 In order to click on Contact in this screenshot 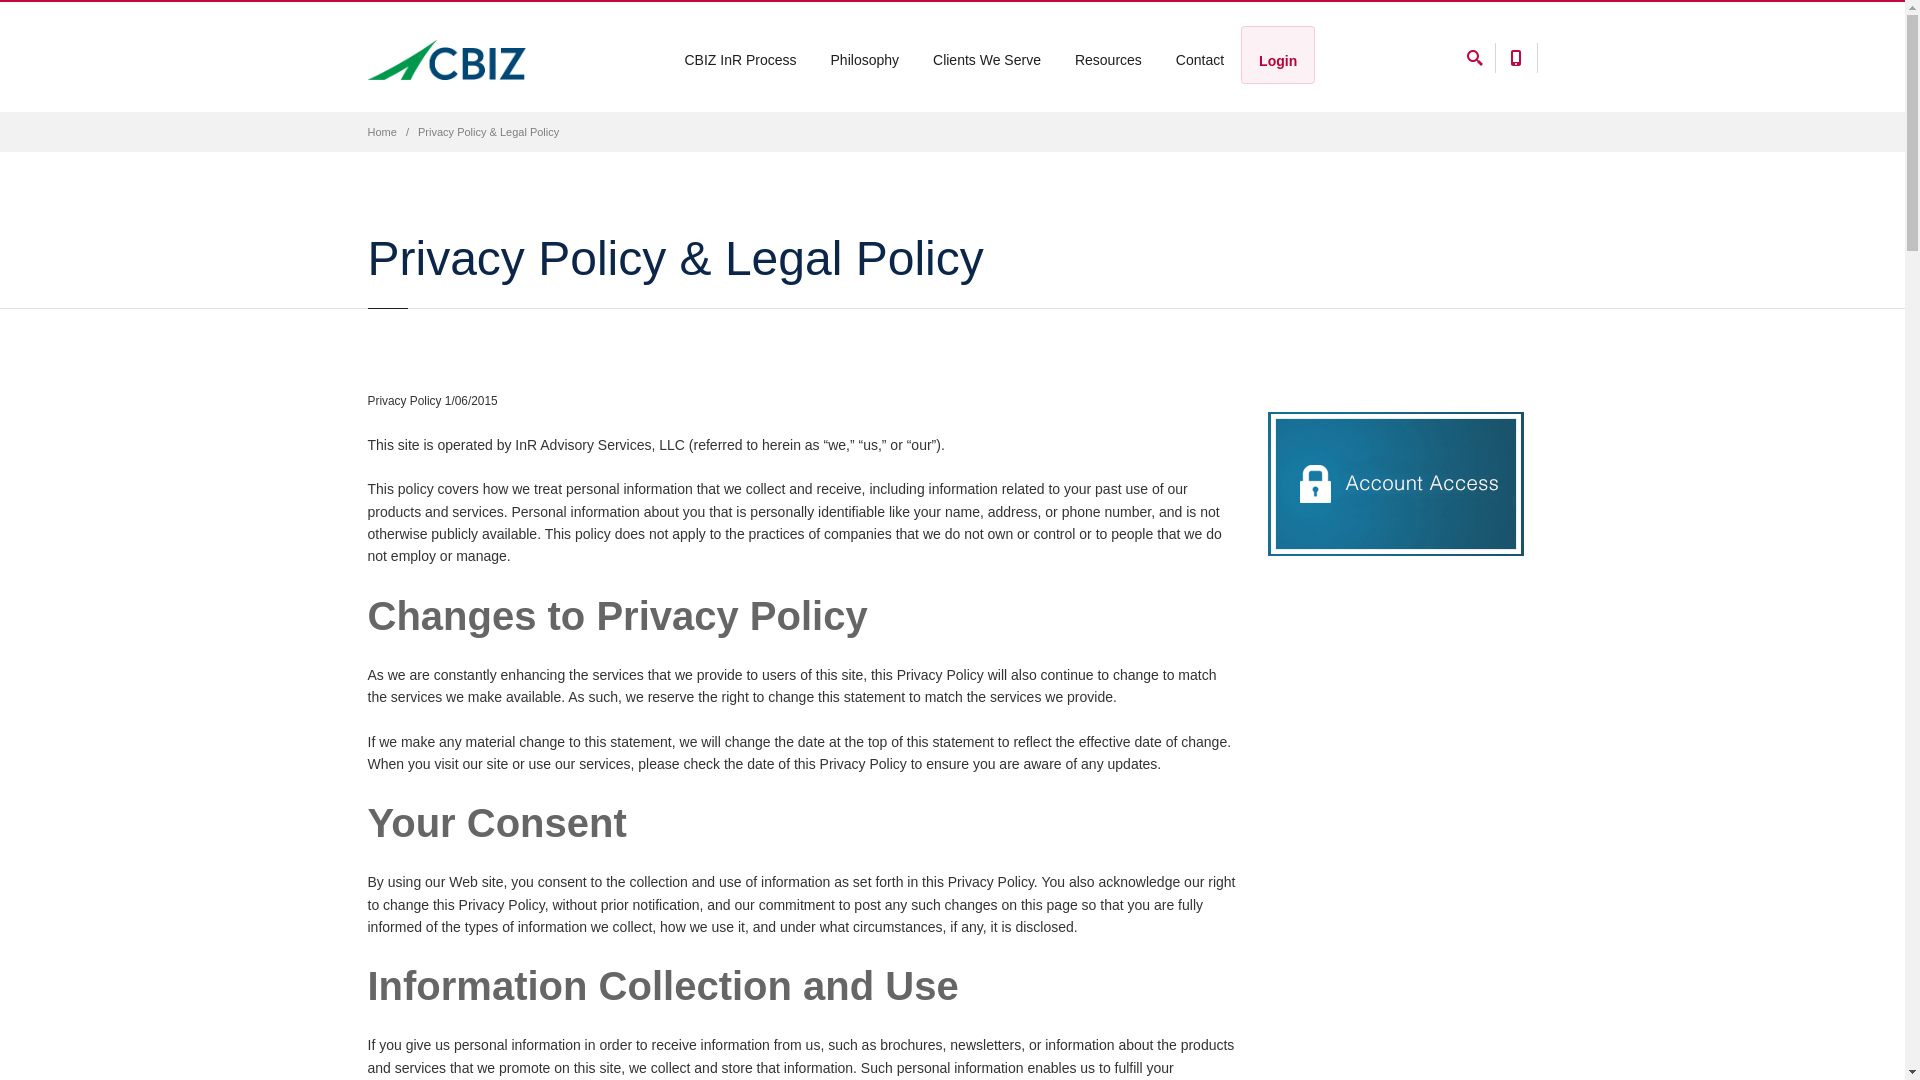, I will do `click(1200, 54)`.